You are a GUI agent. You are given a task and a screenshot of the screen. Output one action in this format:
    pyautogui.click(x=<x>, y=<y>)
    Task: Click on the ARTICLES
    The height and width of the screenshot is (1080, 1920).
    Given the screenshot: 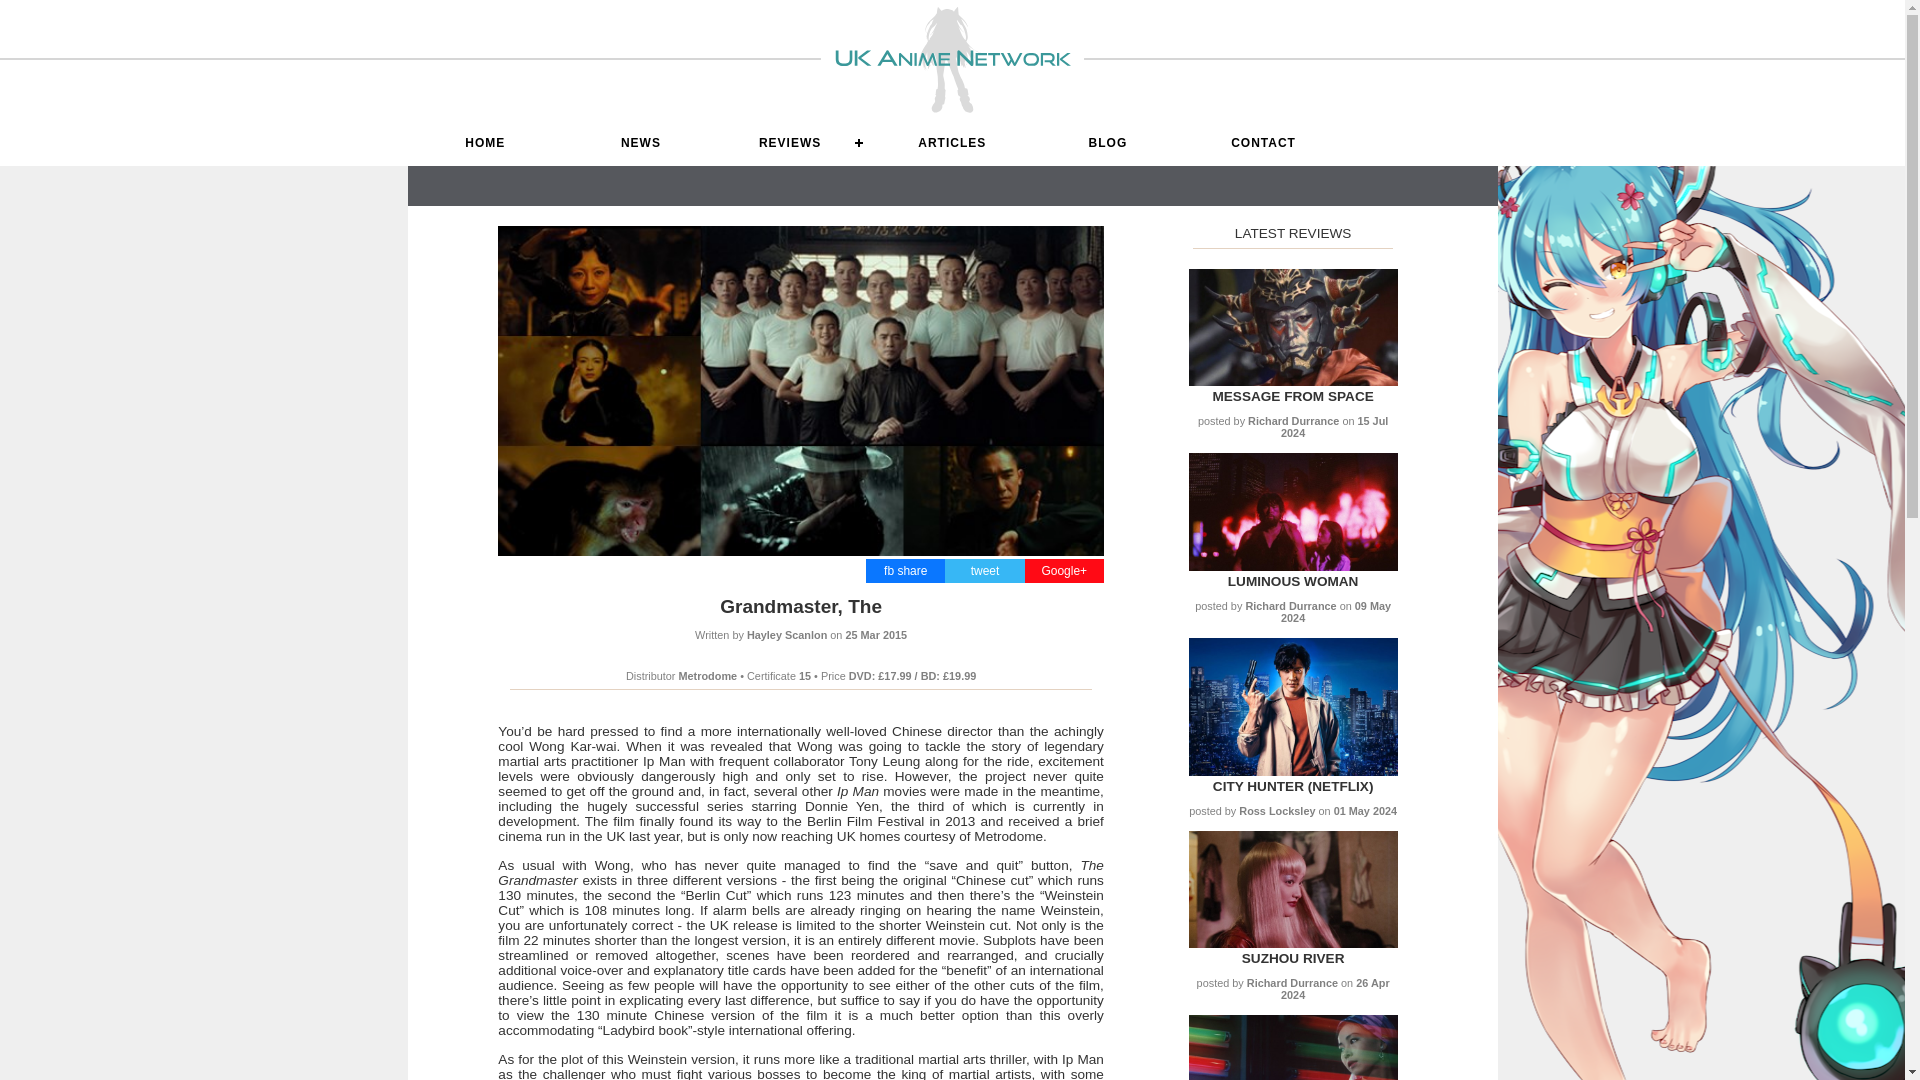 What is the action you would take?
    pyautogui.click(x=951, y=142)
    